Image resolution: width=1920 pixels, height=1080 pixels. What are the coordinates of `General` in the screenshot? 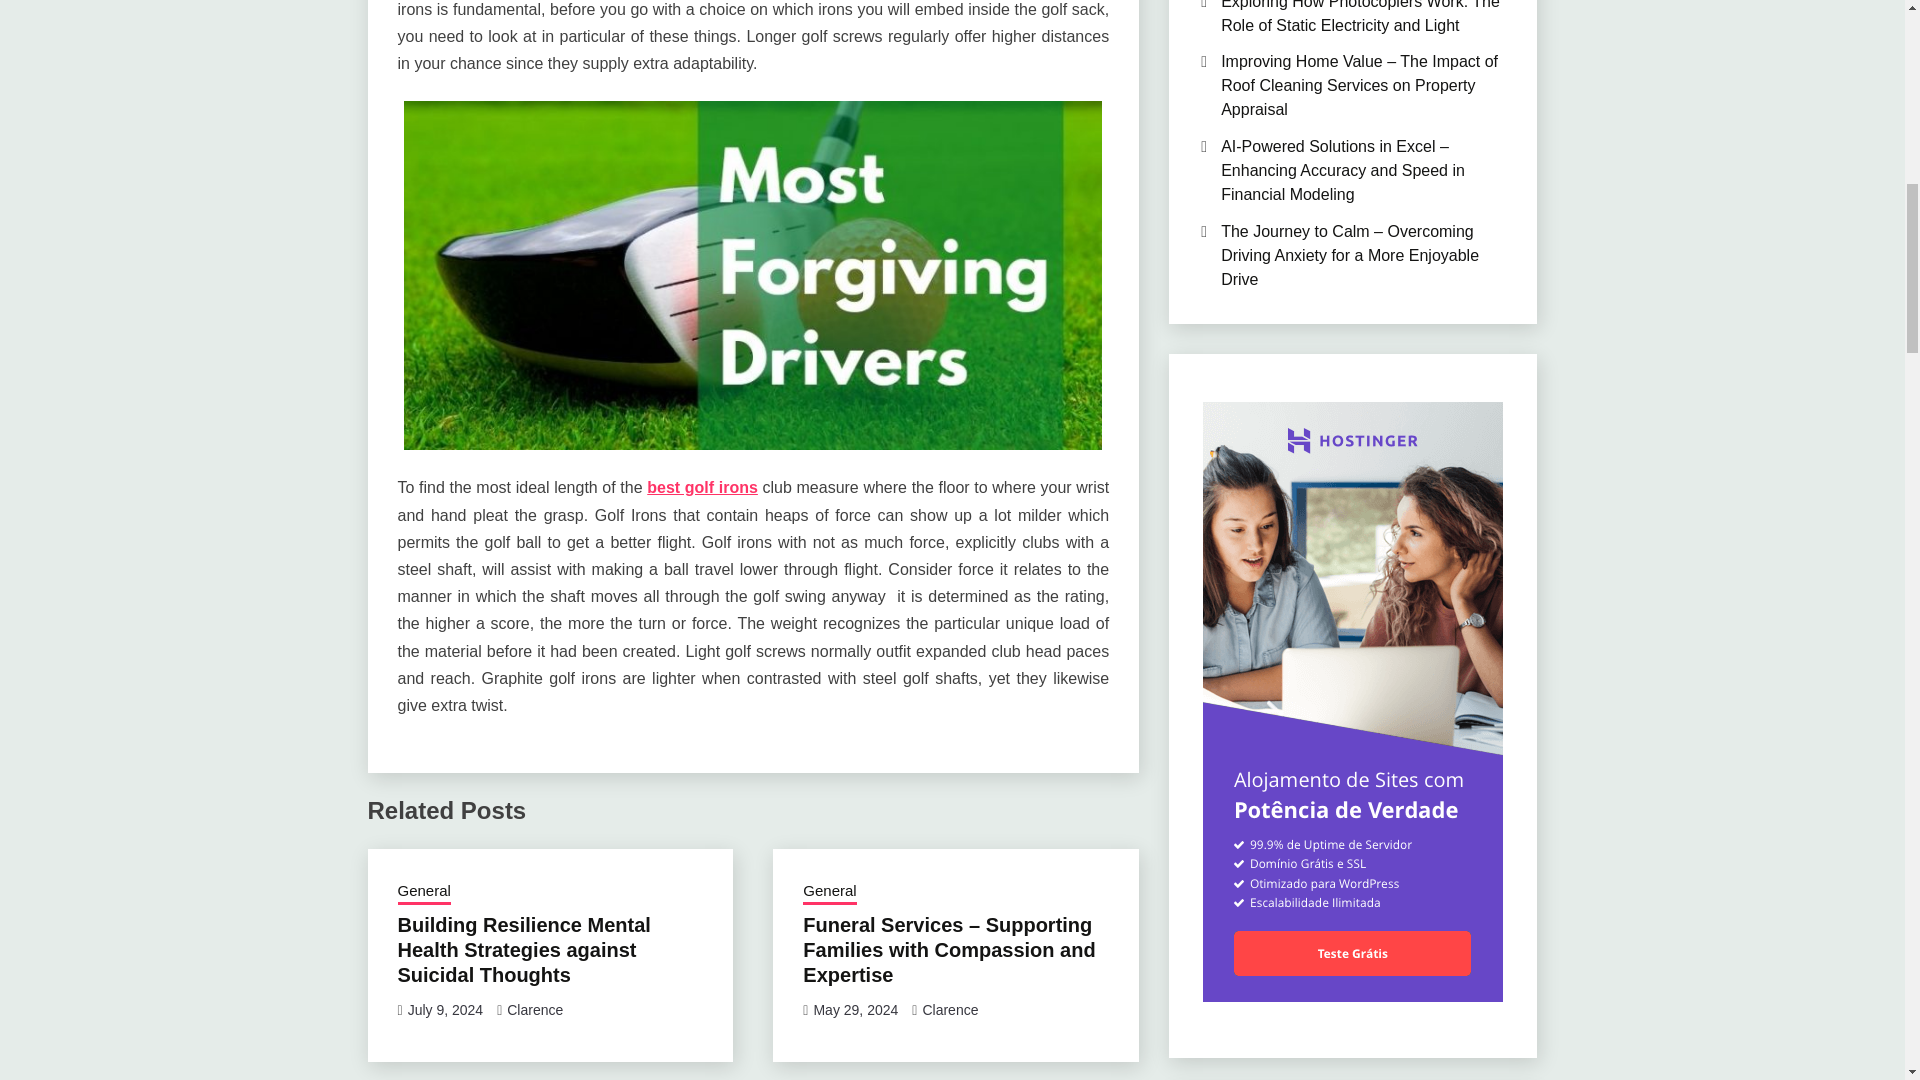 It's located at (424, 893).